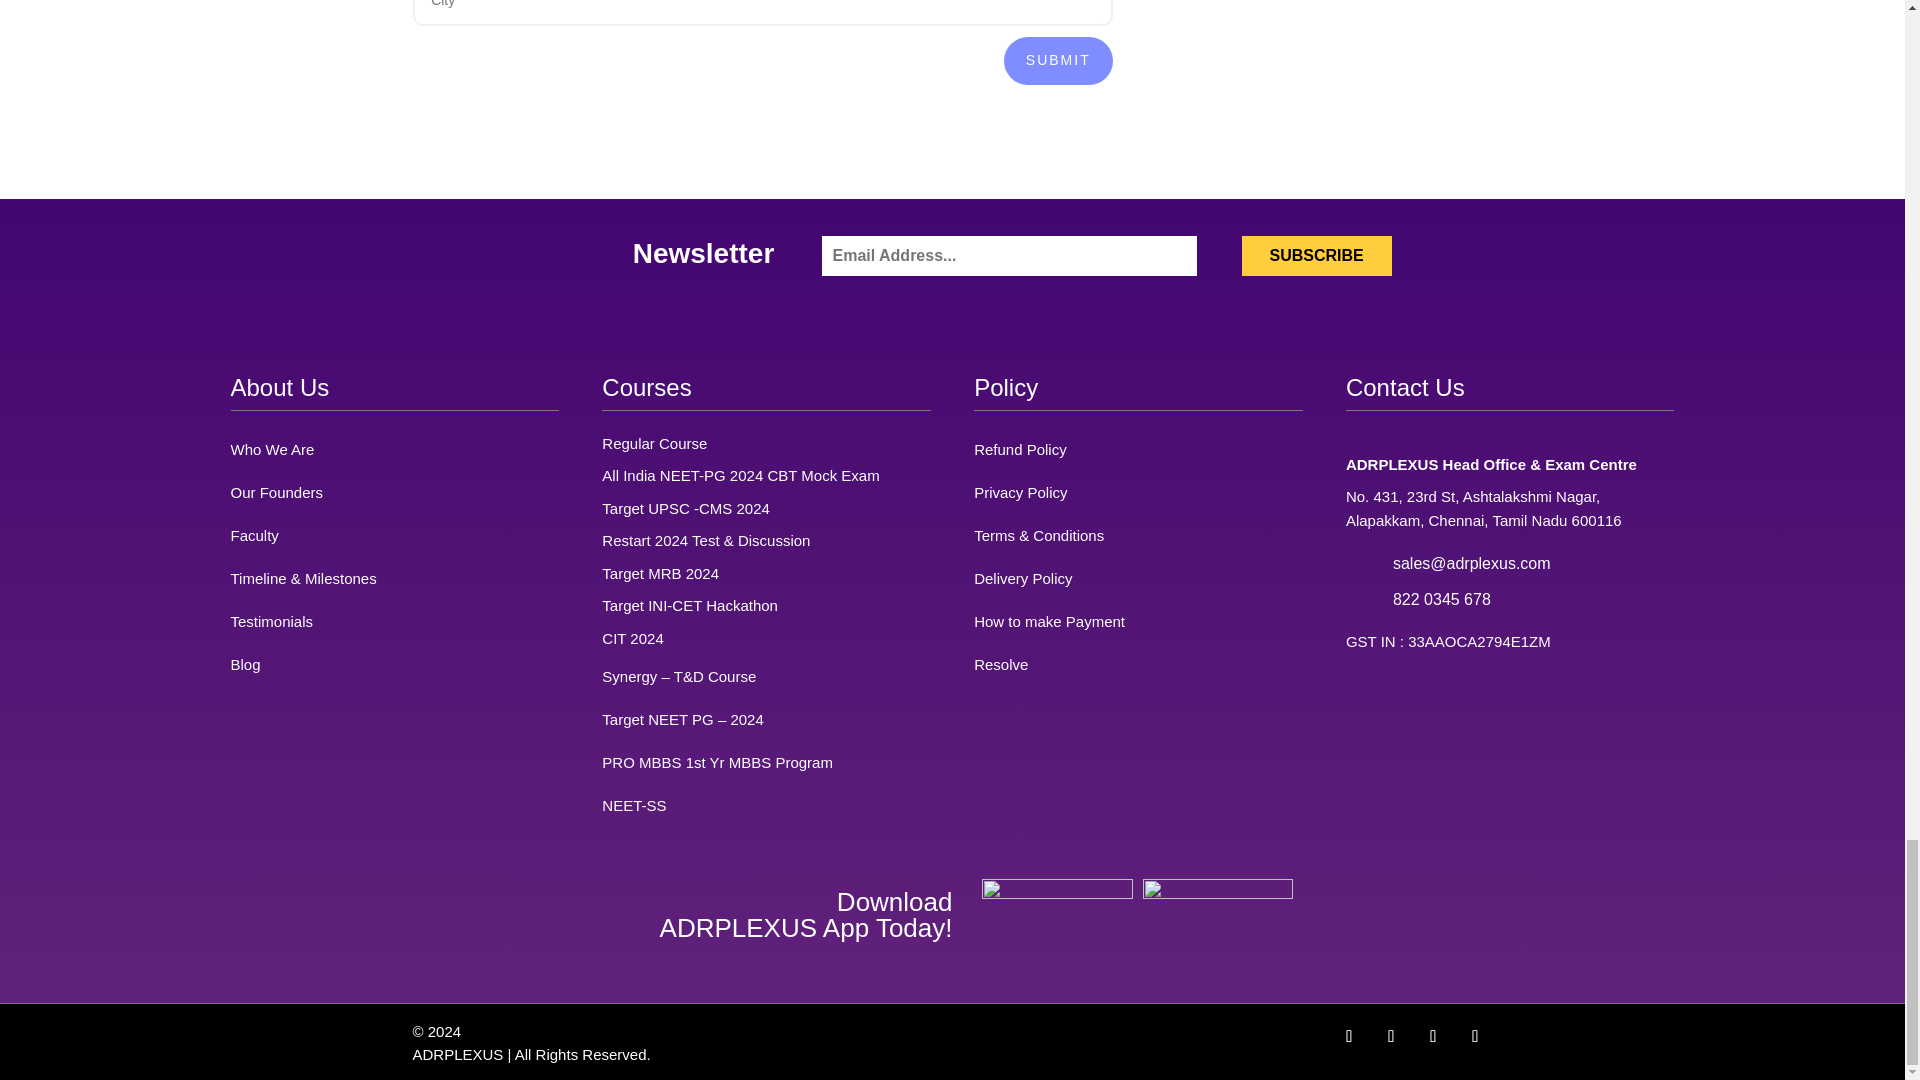 The width and height of the screenshot is (1920, 1080). I want to click on SUBSCRIBE, so click(1317, 256).